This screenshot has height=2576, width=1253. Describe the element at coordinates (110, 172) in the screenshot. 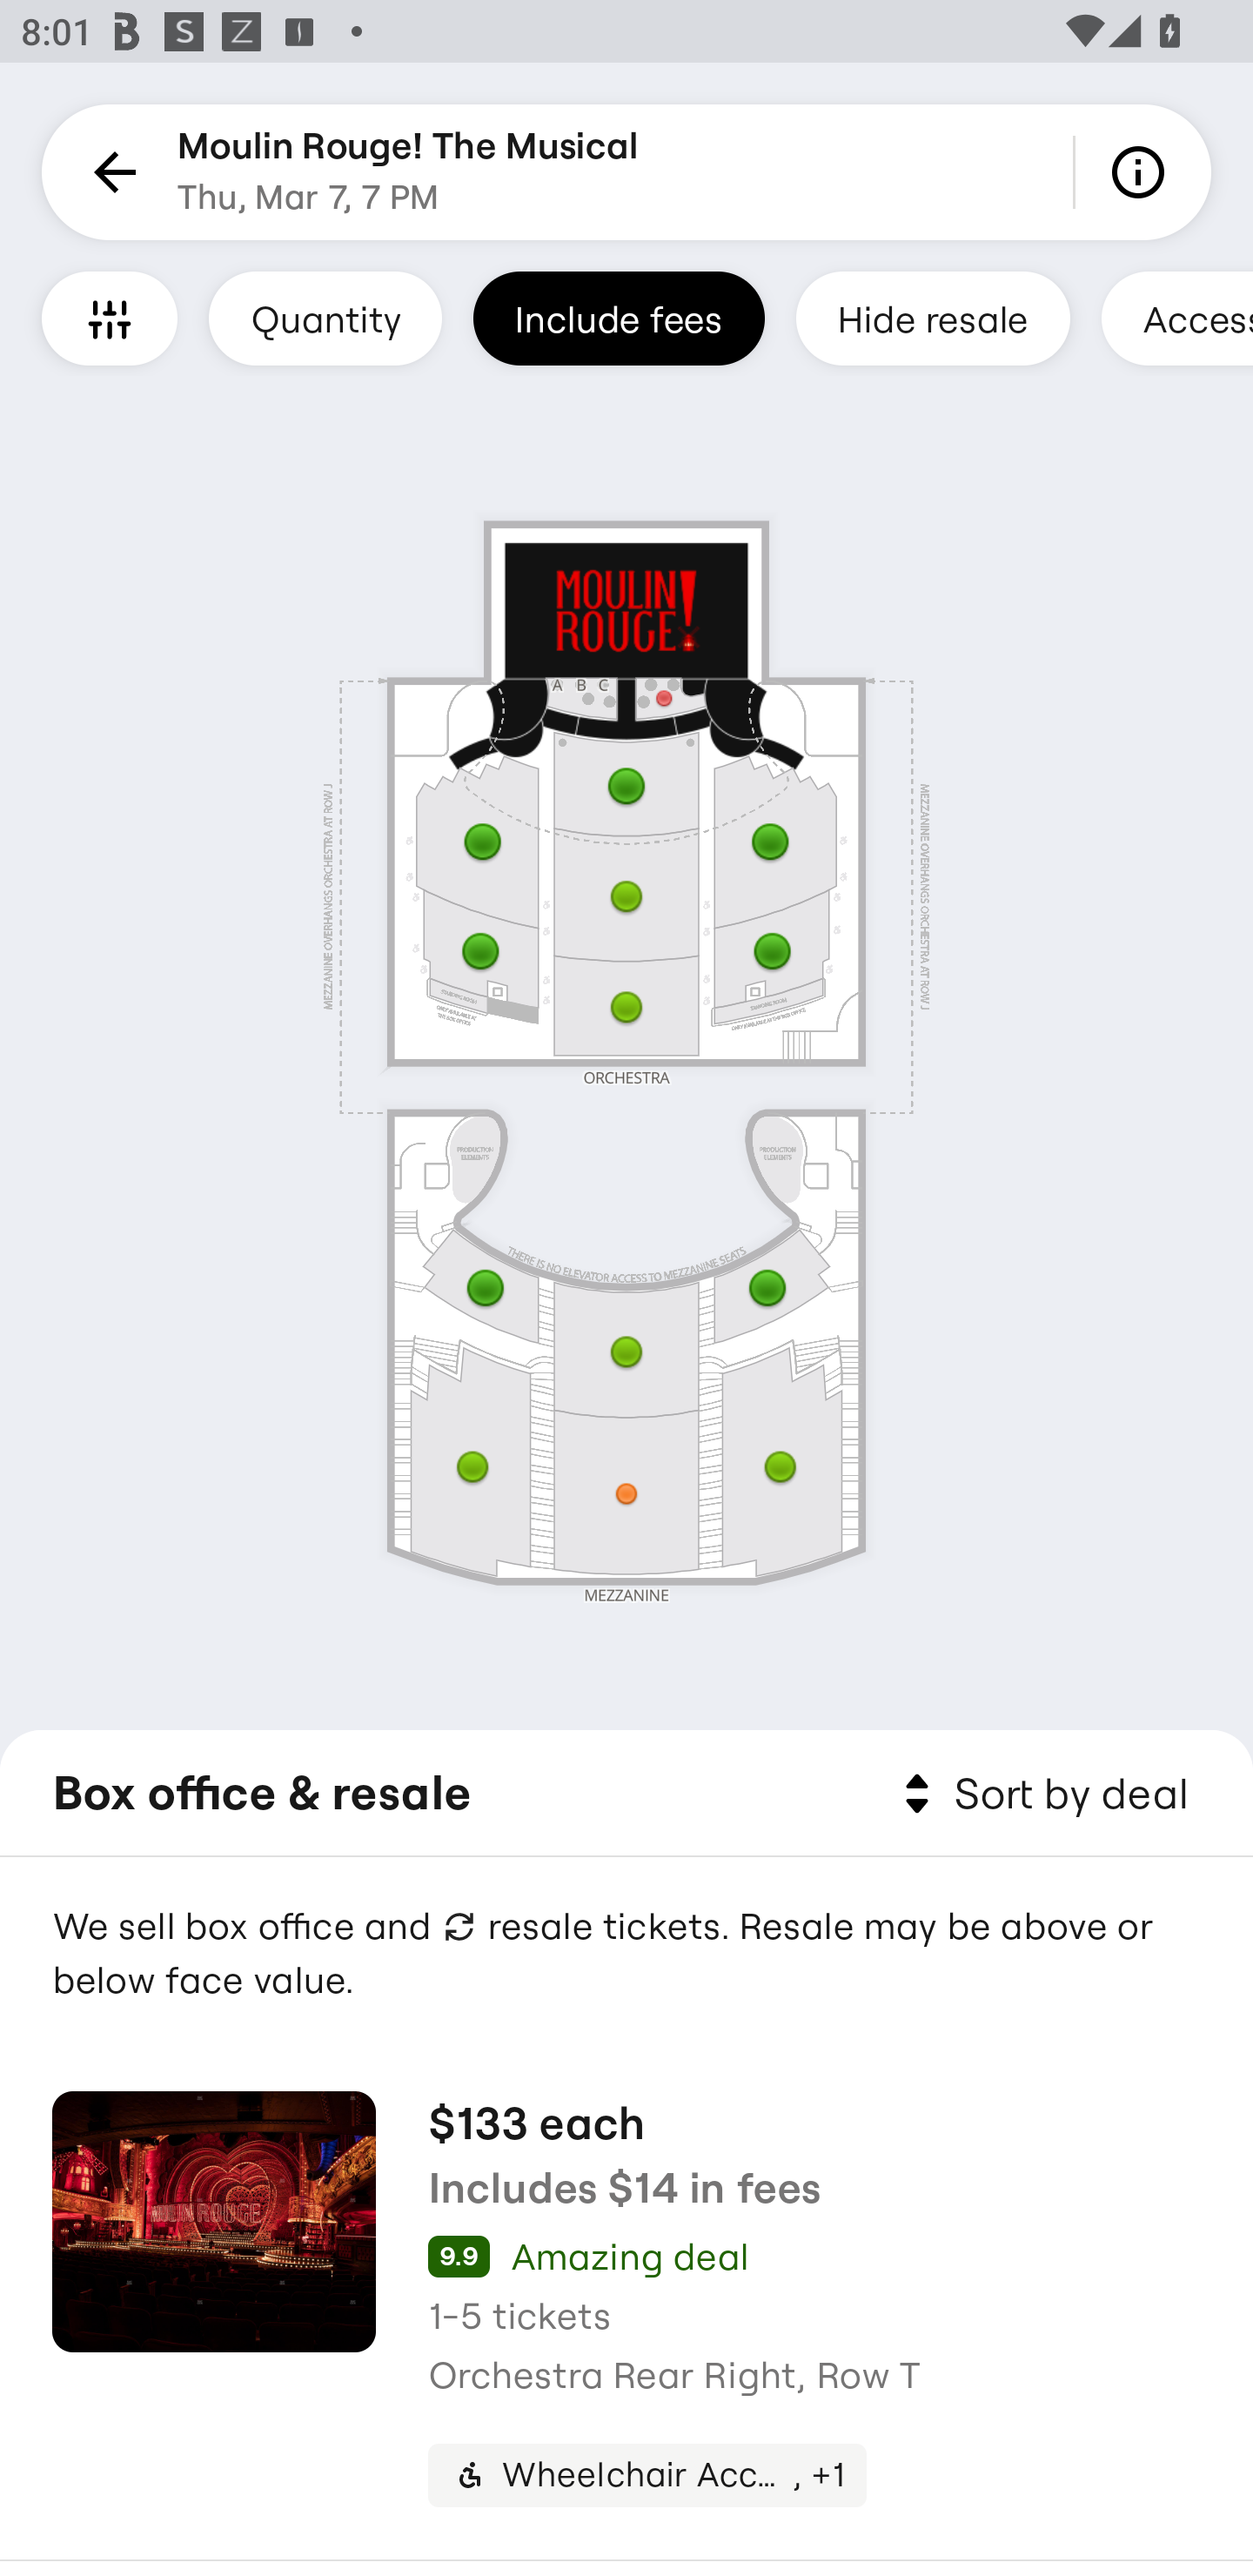

I see `Back` at that location.